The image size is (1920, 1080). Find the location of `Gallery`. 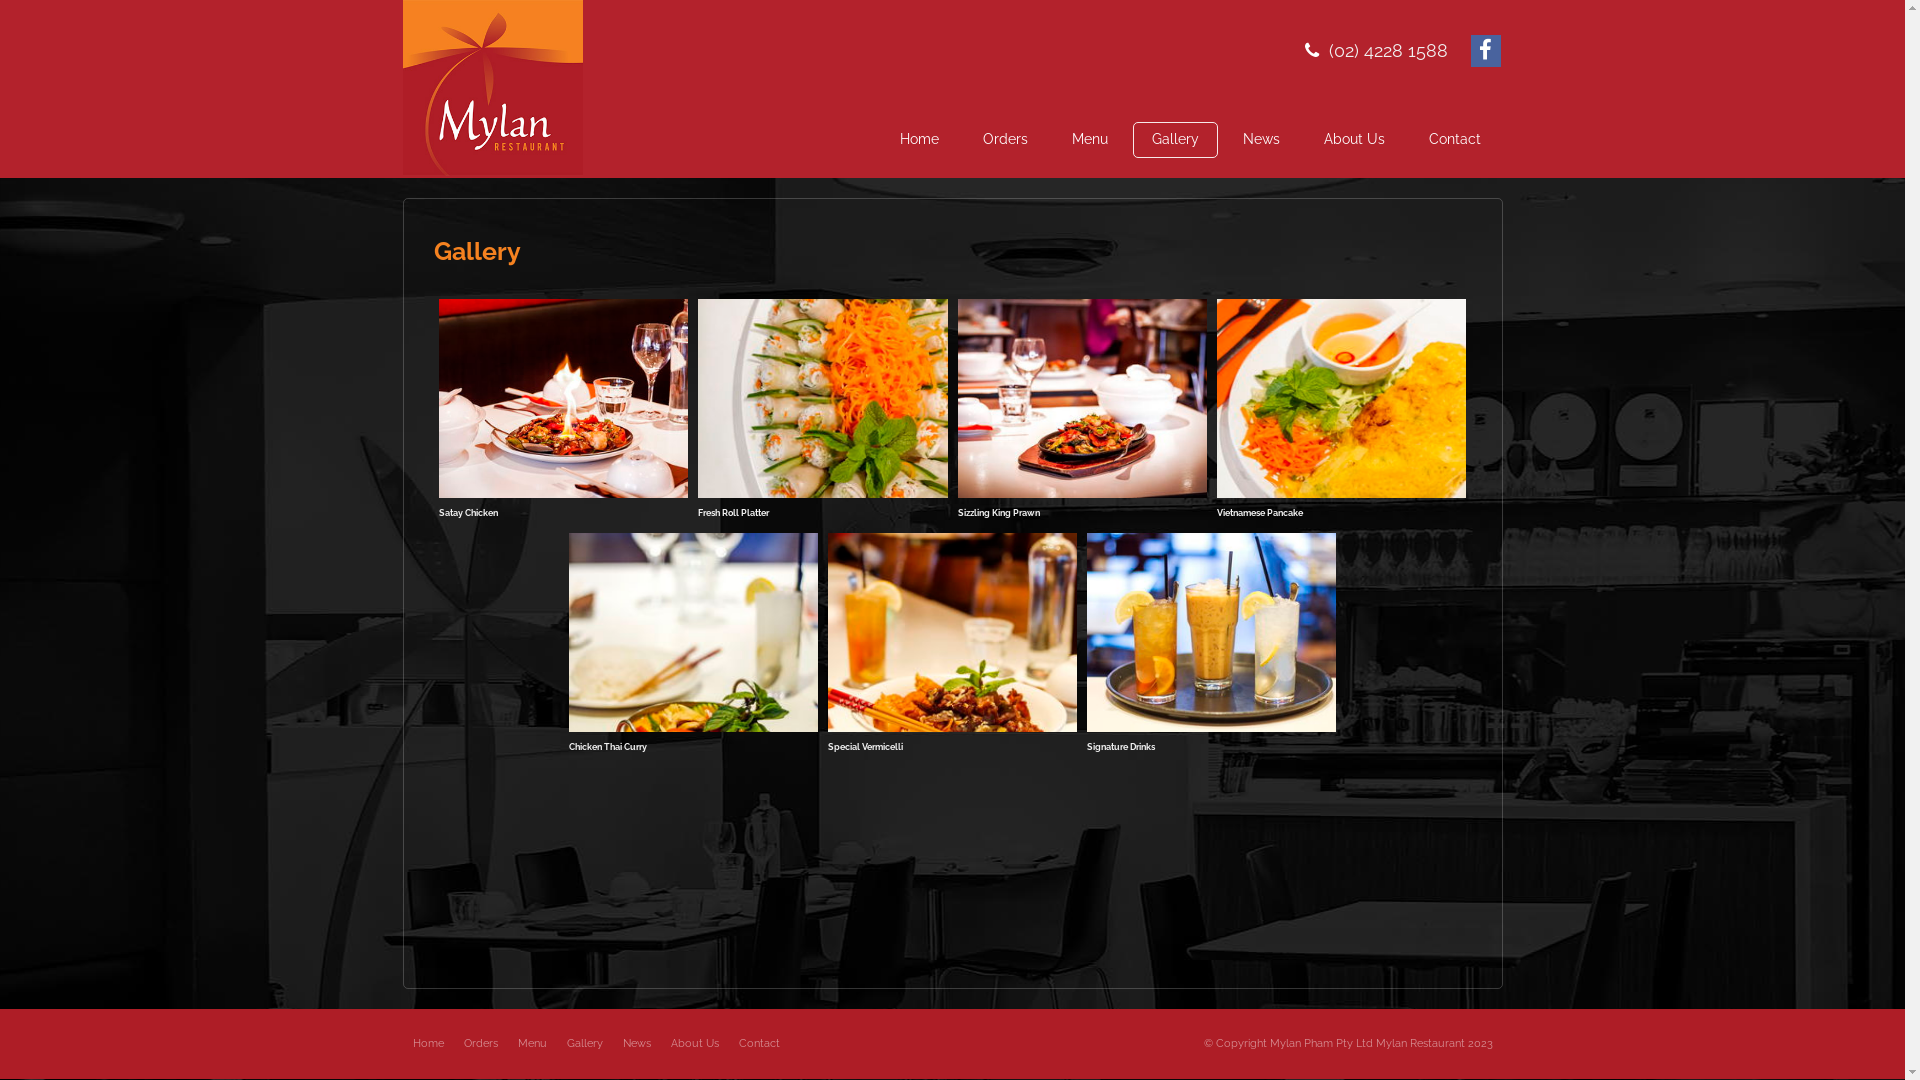

Gallery is located at coordinates (584, 1044).